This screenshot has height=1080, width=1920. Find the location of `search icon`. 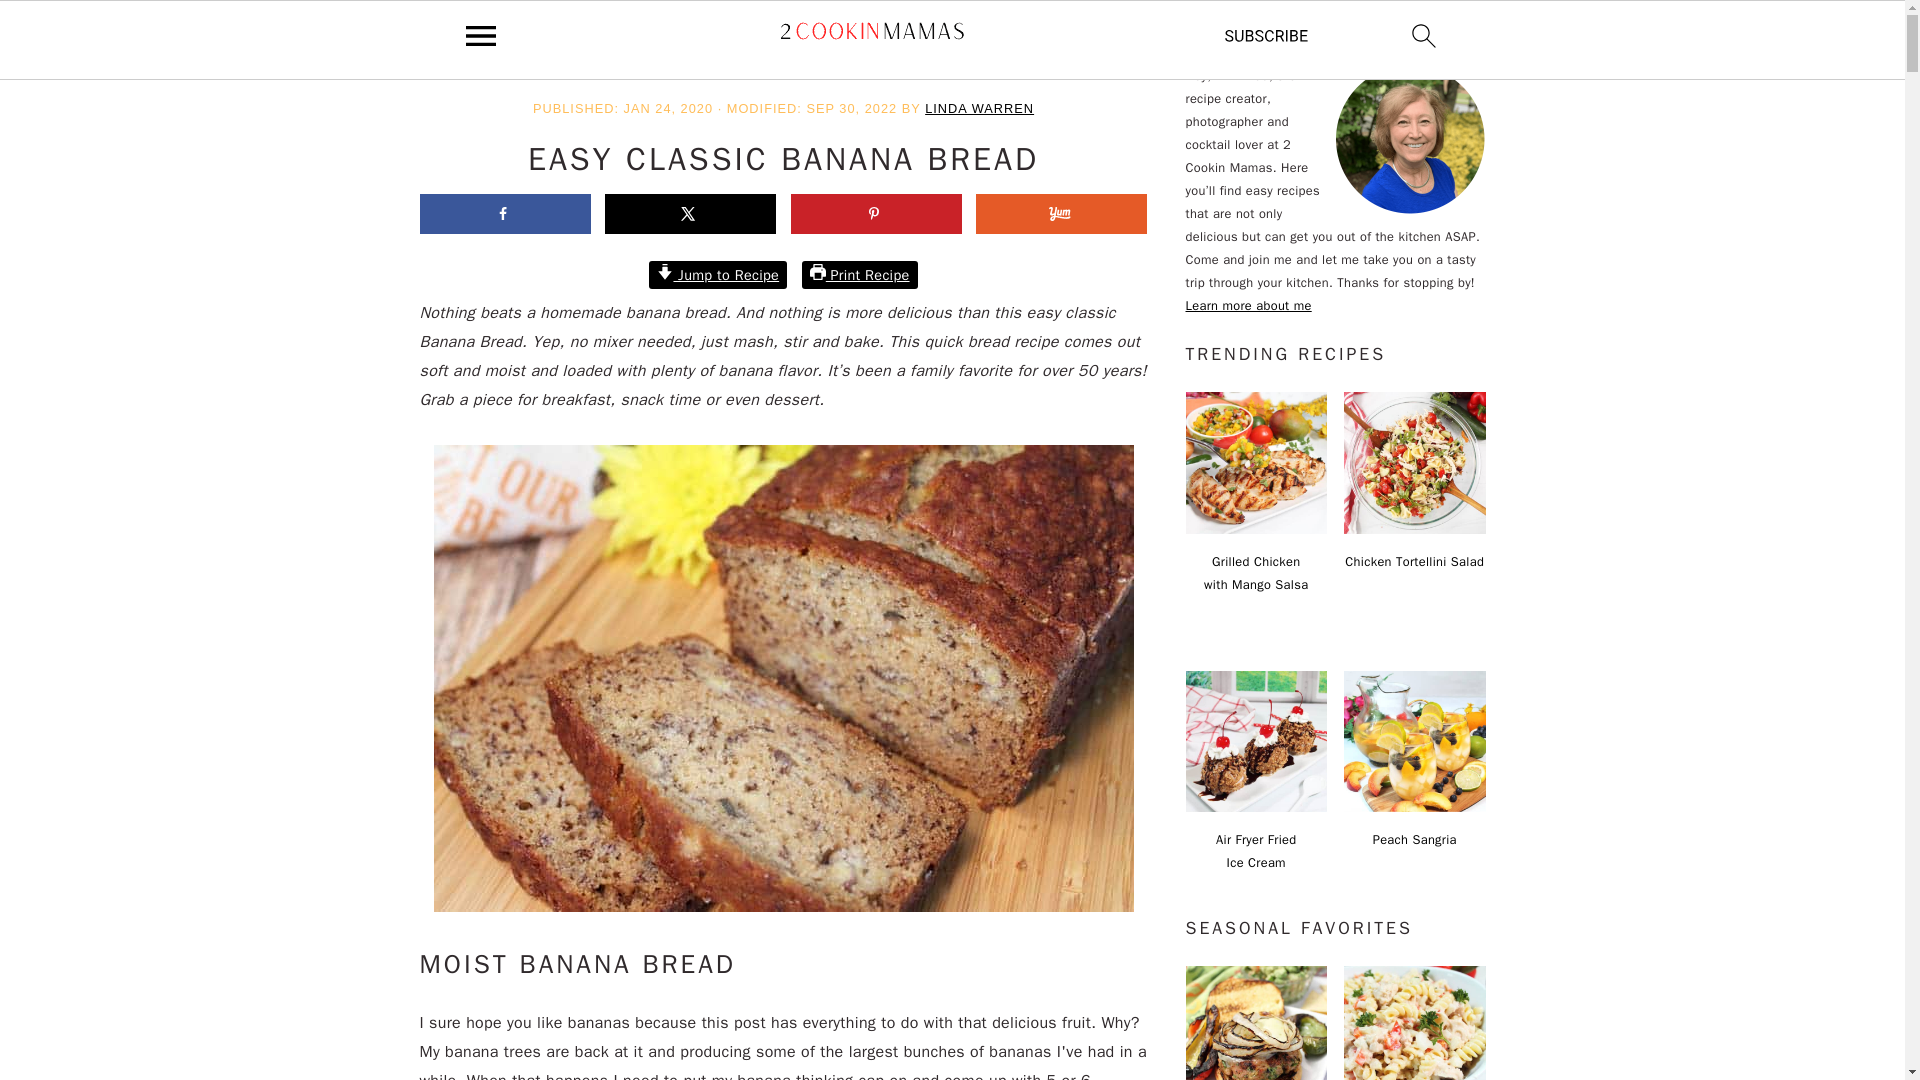

search icon is located at coordinates (1424, 35).